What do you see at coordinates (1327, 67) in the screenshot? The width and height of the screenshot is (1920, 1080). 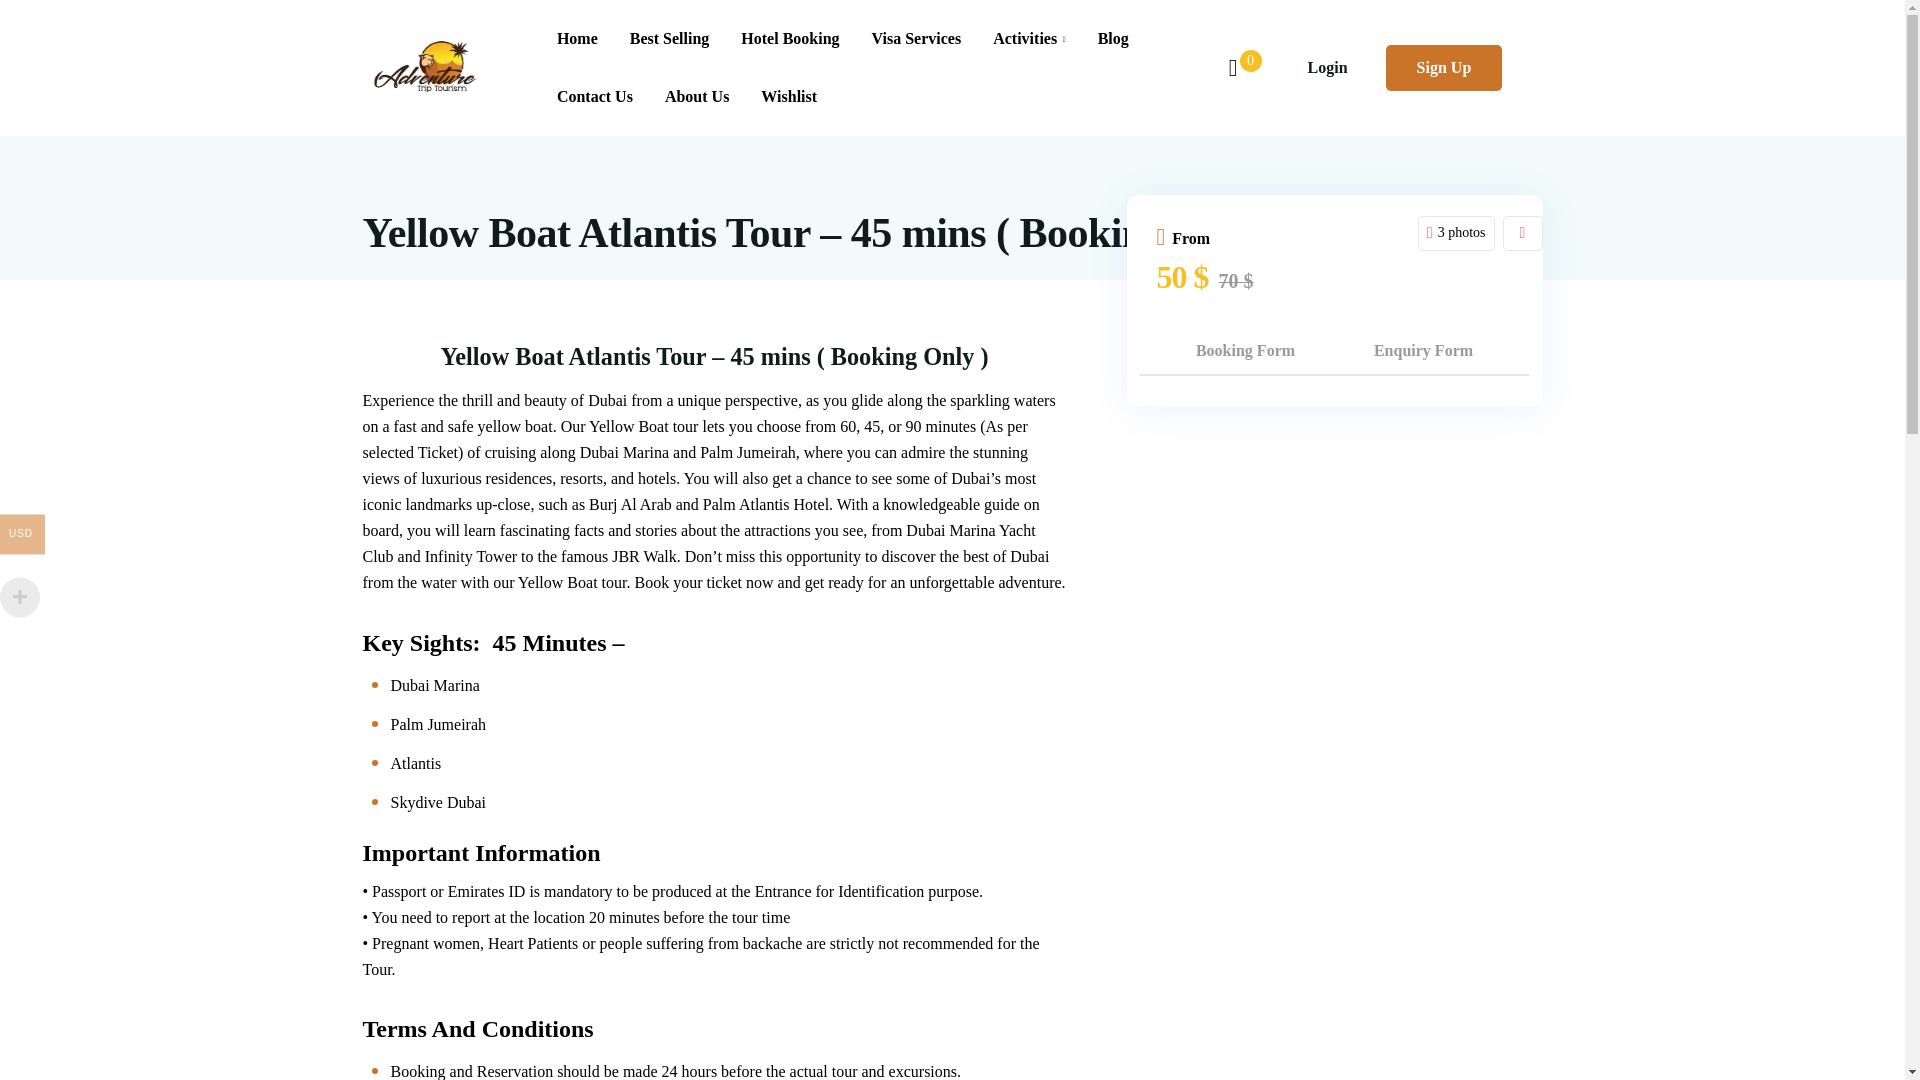 I see `Login` at bounding box center [1327, 67].